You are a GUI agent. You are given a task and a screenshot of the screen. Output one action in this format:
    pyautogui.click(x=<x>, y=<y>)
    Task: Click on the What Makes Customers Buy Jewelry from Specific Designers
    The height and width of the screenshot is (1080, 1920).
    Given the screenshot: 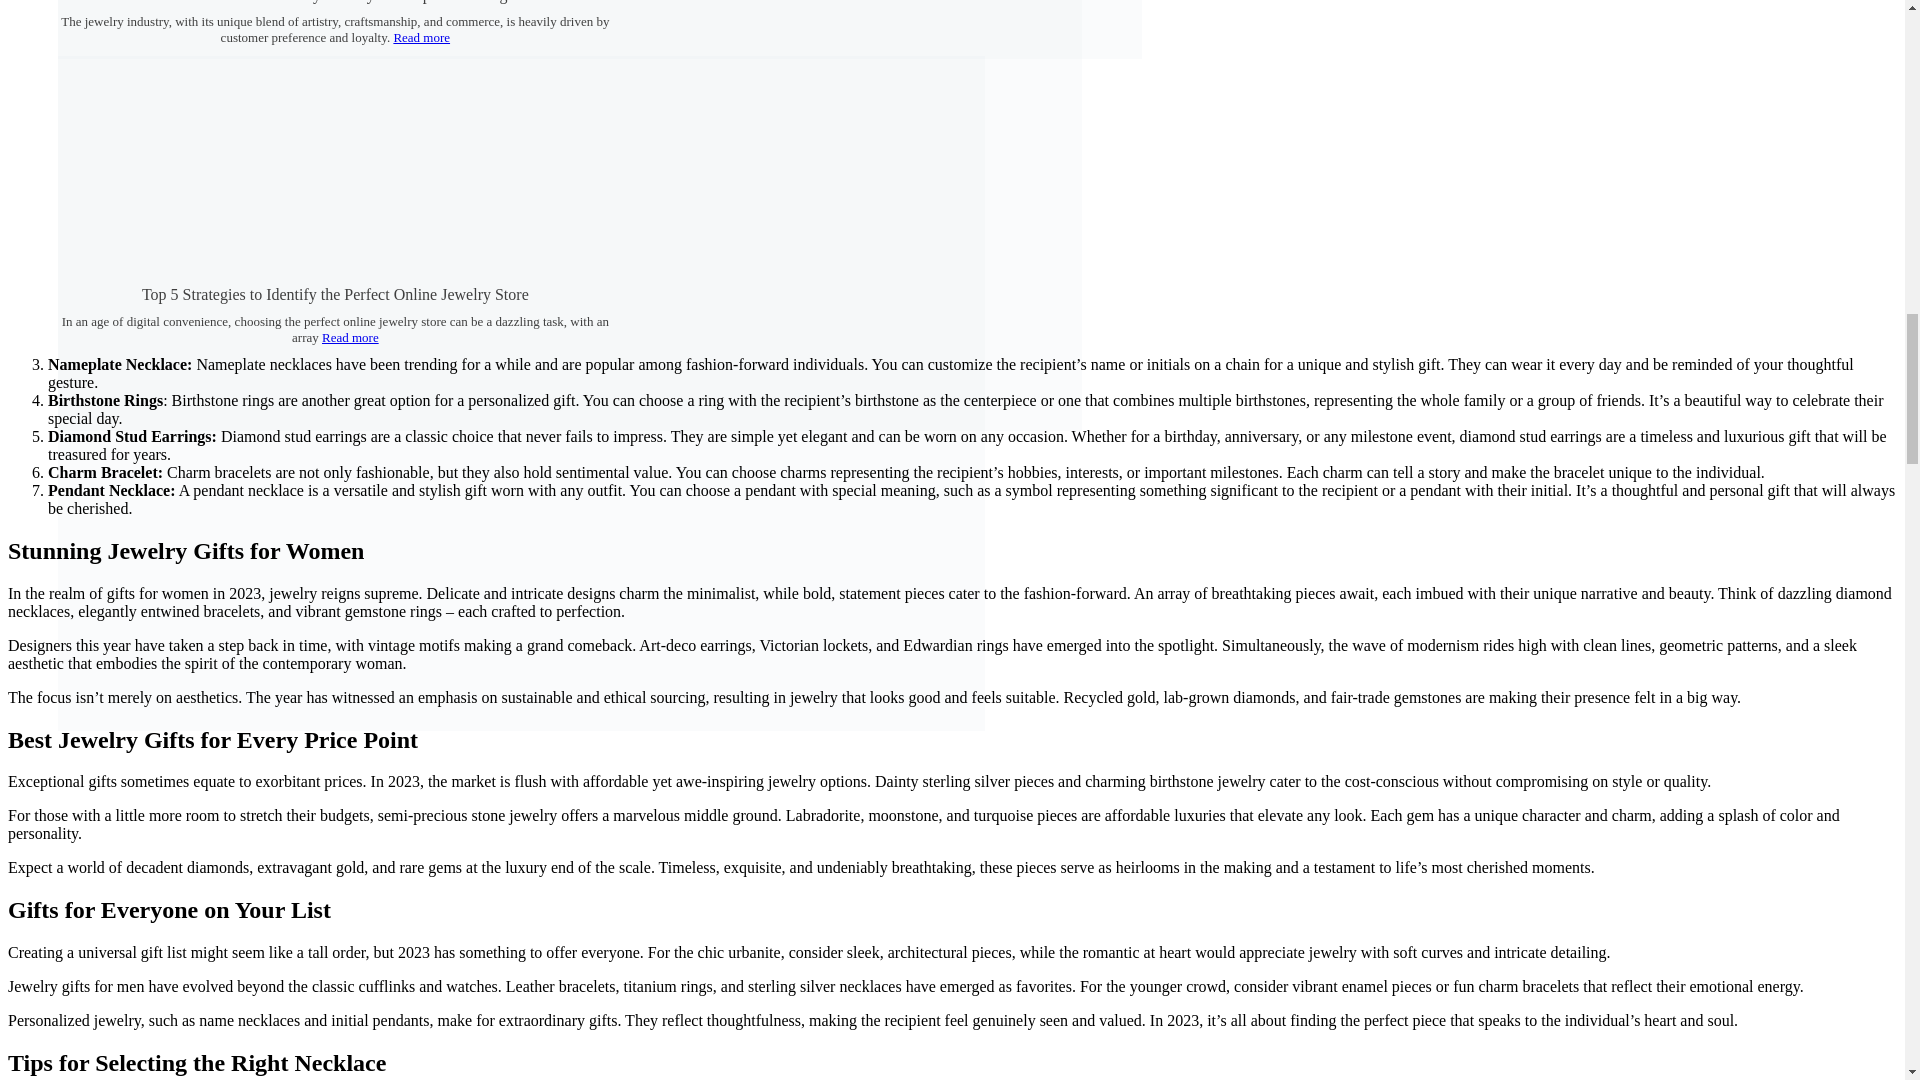 What is the action you would take?
    pyautogui.click(x=570, y=425)
    